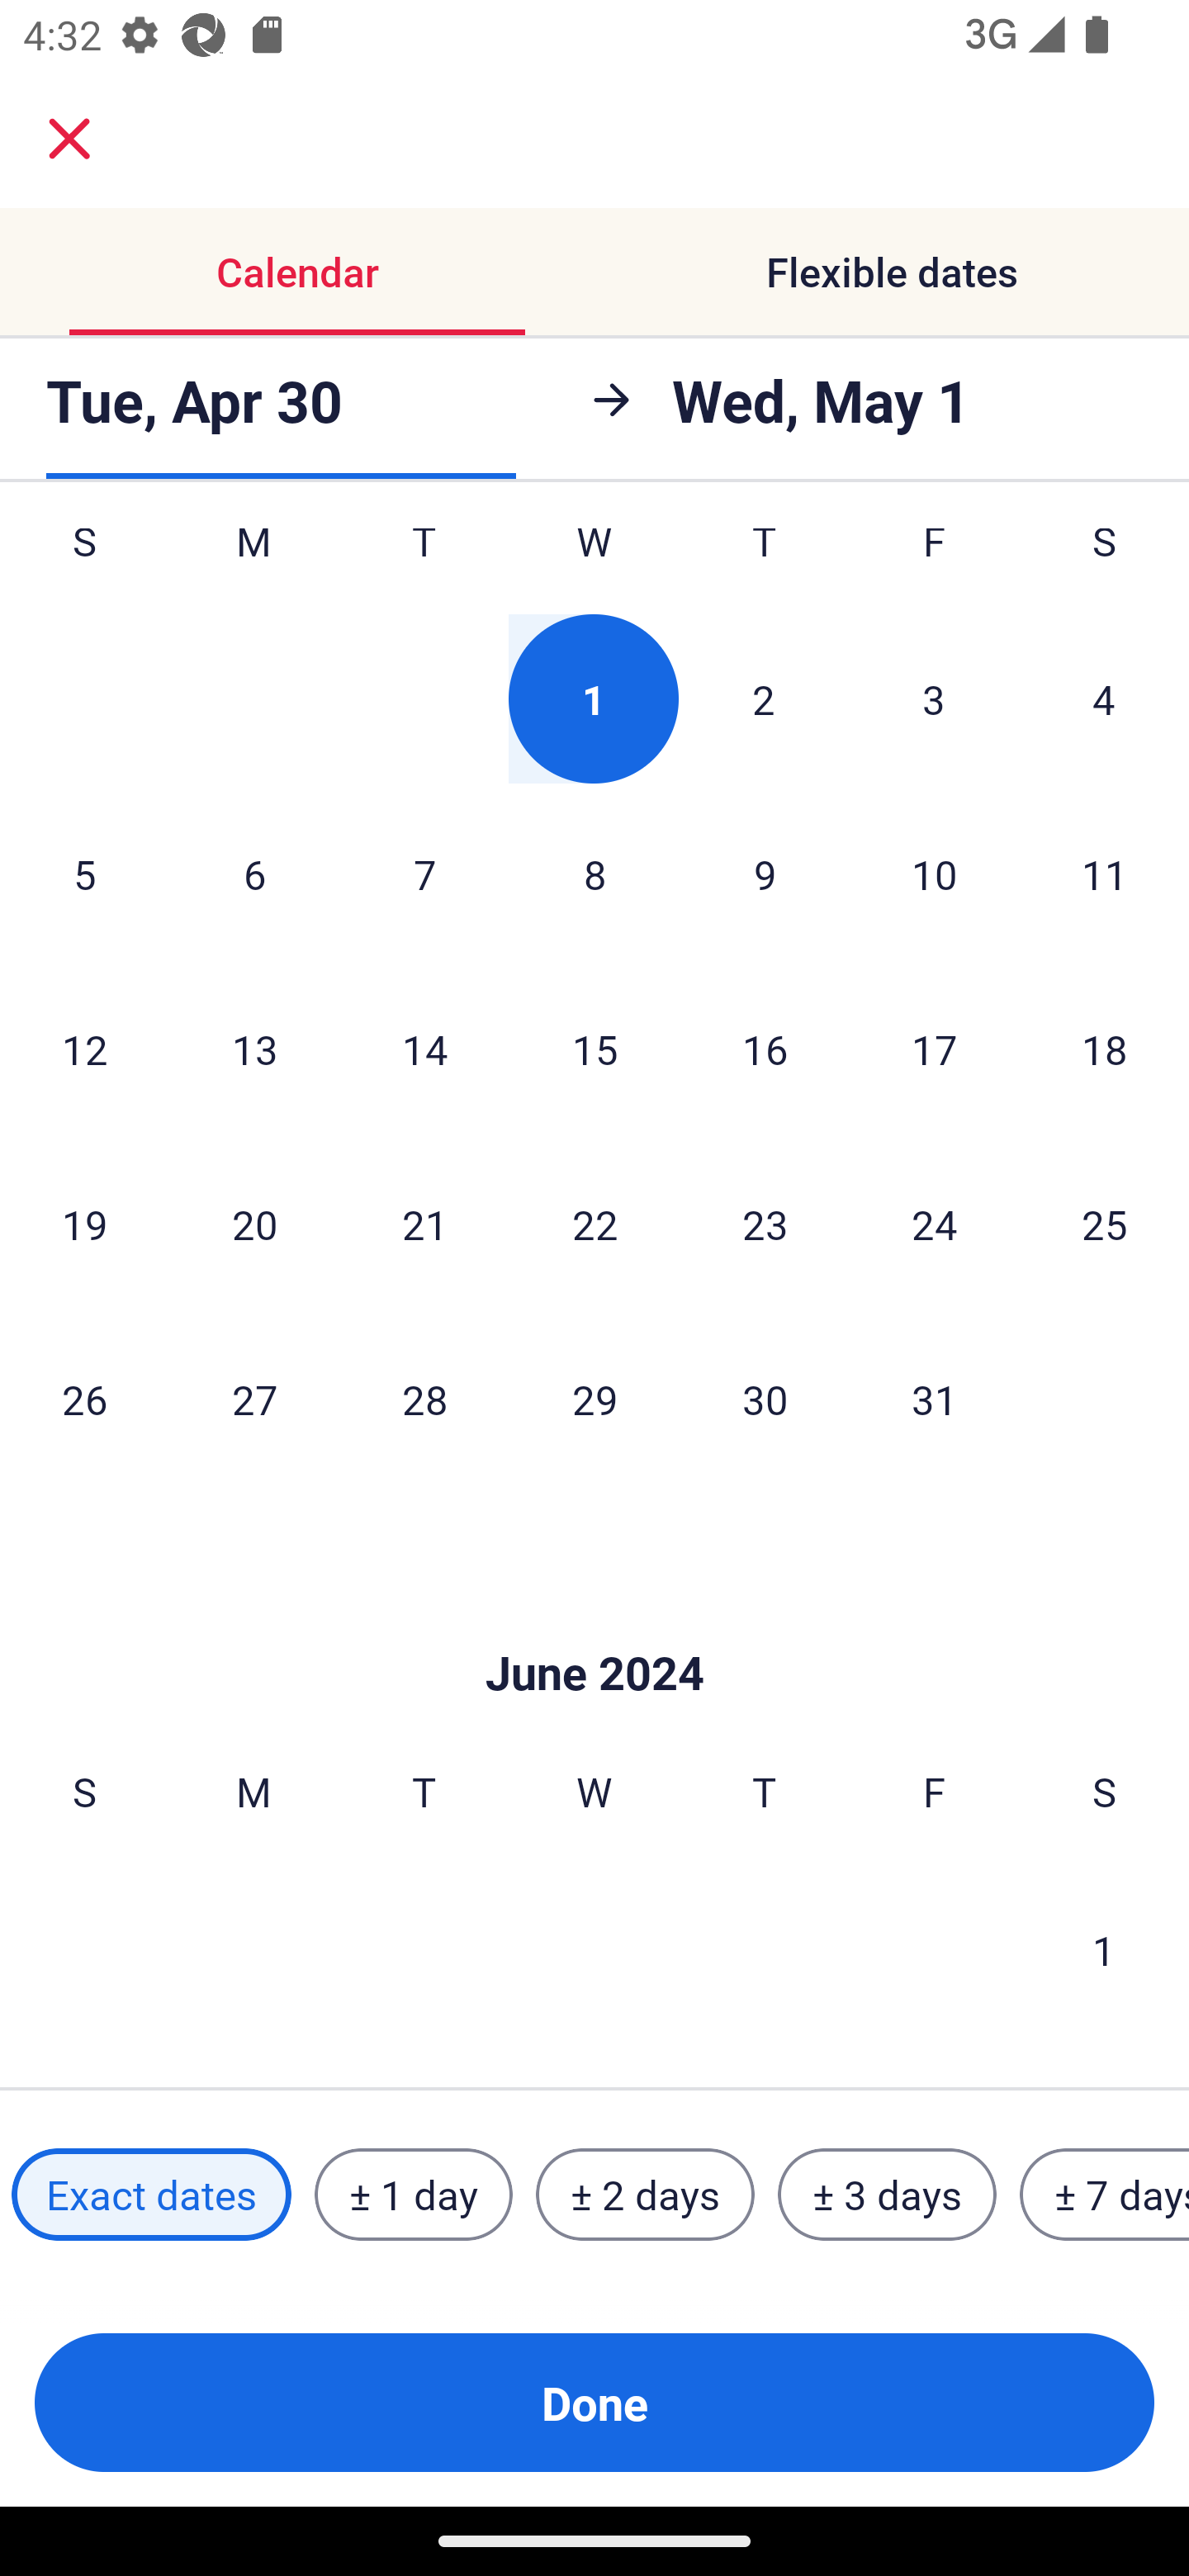 The image size is (1189, 2576). What do you see at coordinates (1105, 2195) in the screenshot?
I see `± 7 days` at bounding box center [1105, 2195].